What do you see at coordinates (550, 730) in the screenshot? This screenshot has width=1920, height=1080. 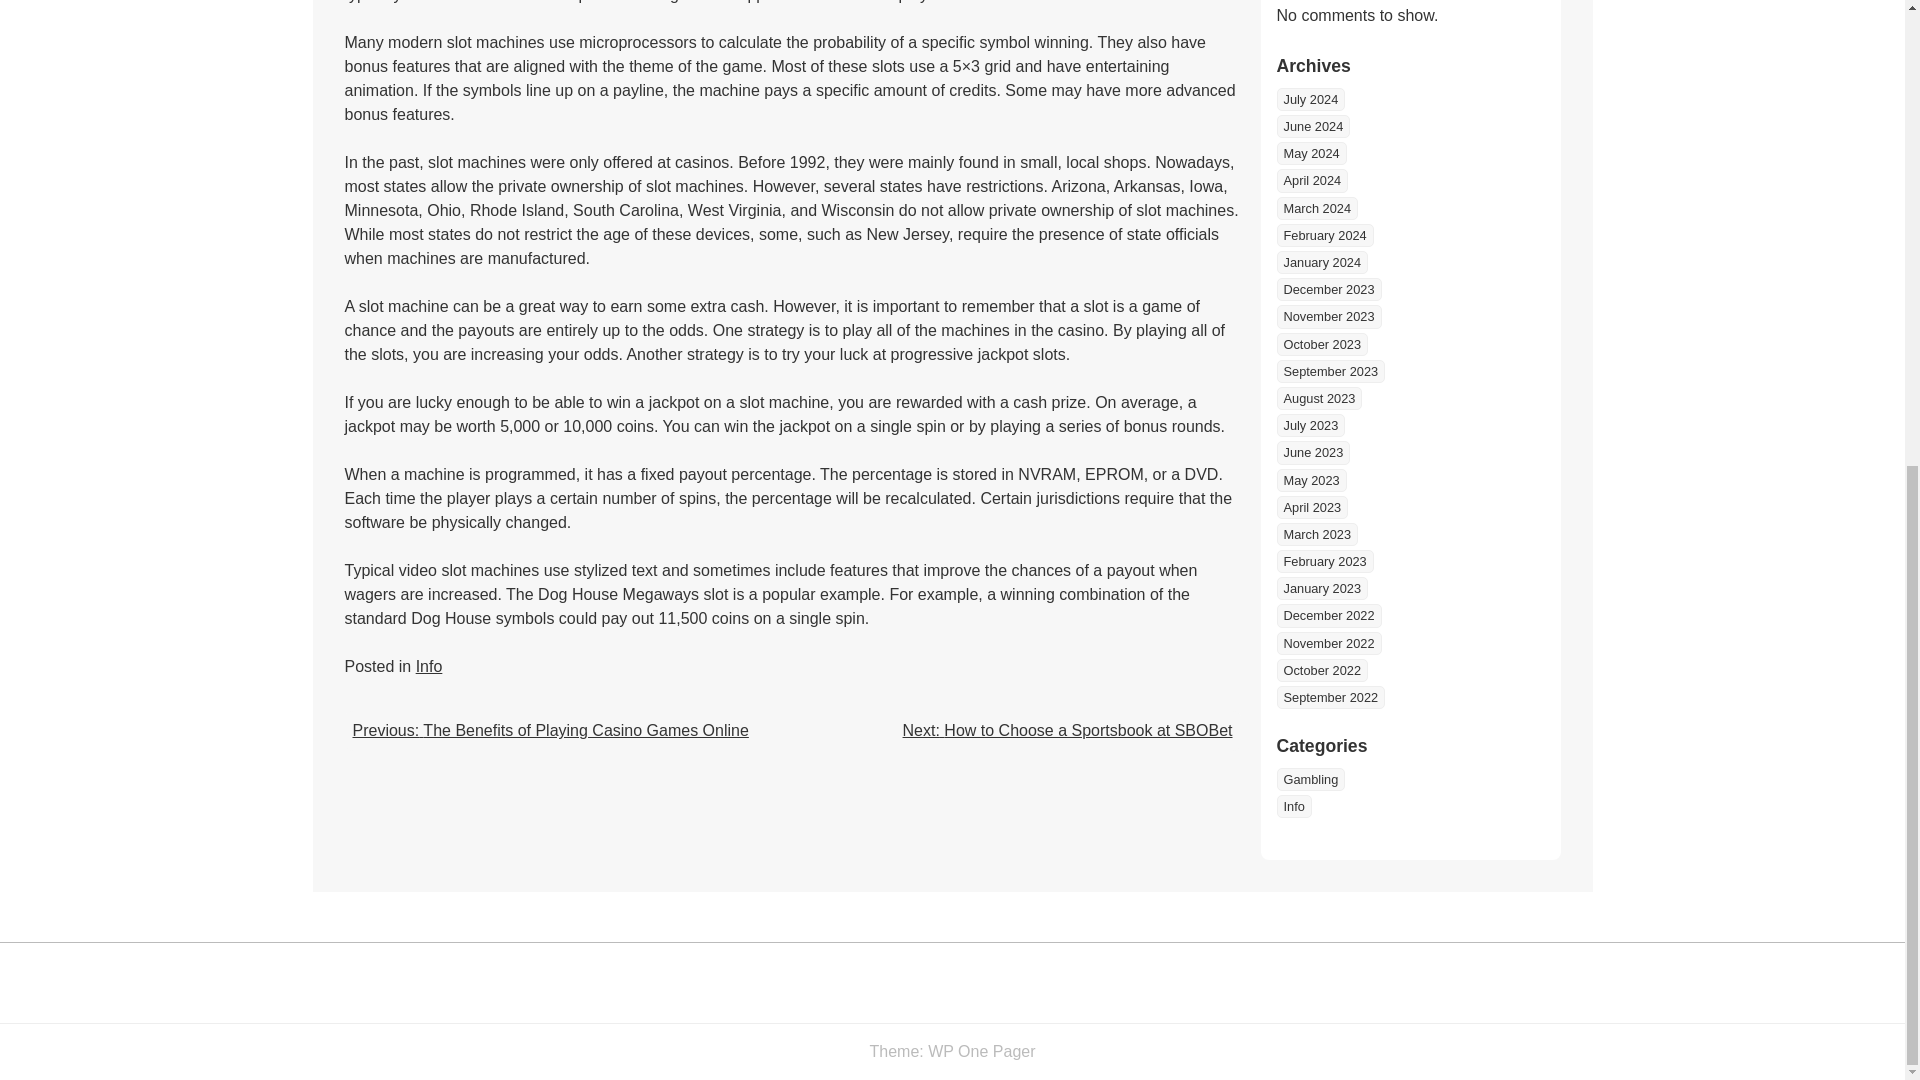 I see `Previous: The Benefits of Playing Casino Games Online` at bounding box center [550, 730].